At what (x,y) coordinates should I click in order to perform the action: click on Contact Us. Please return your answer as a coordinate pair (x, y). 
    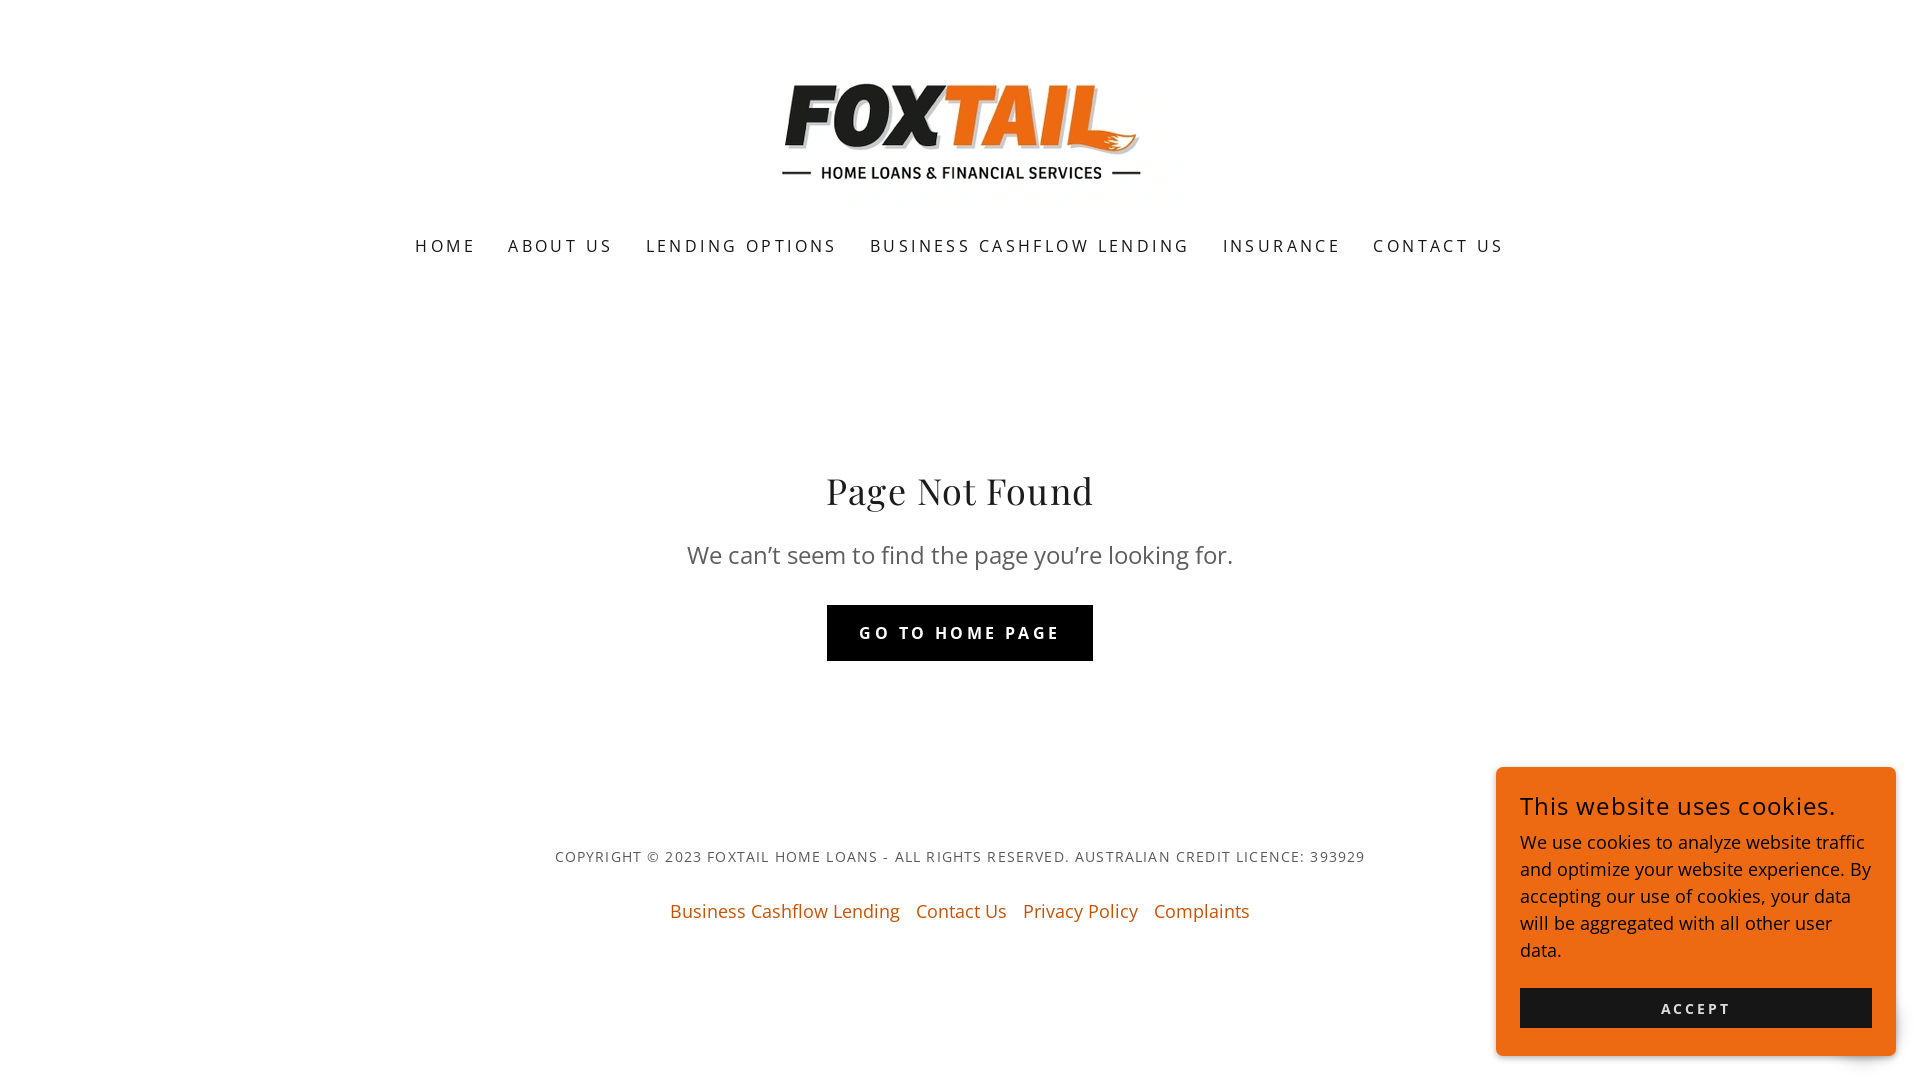
    Looking at the image, I should click on (962, 911).